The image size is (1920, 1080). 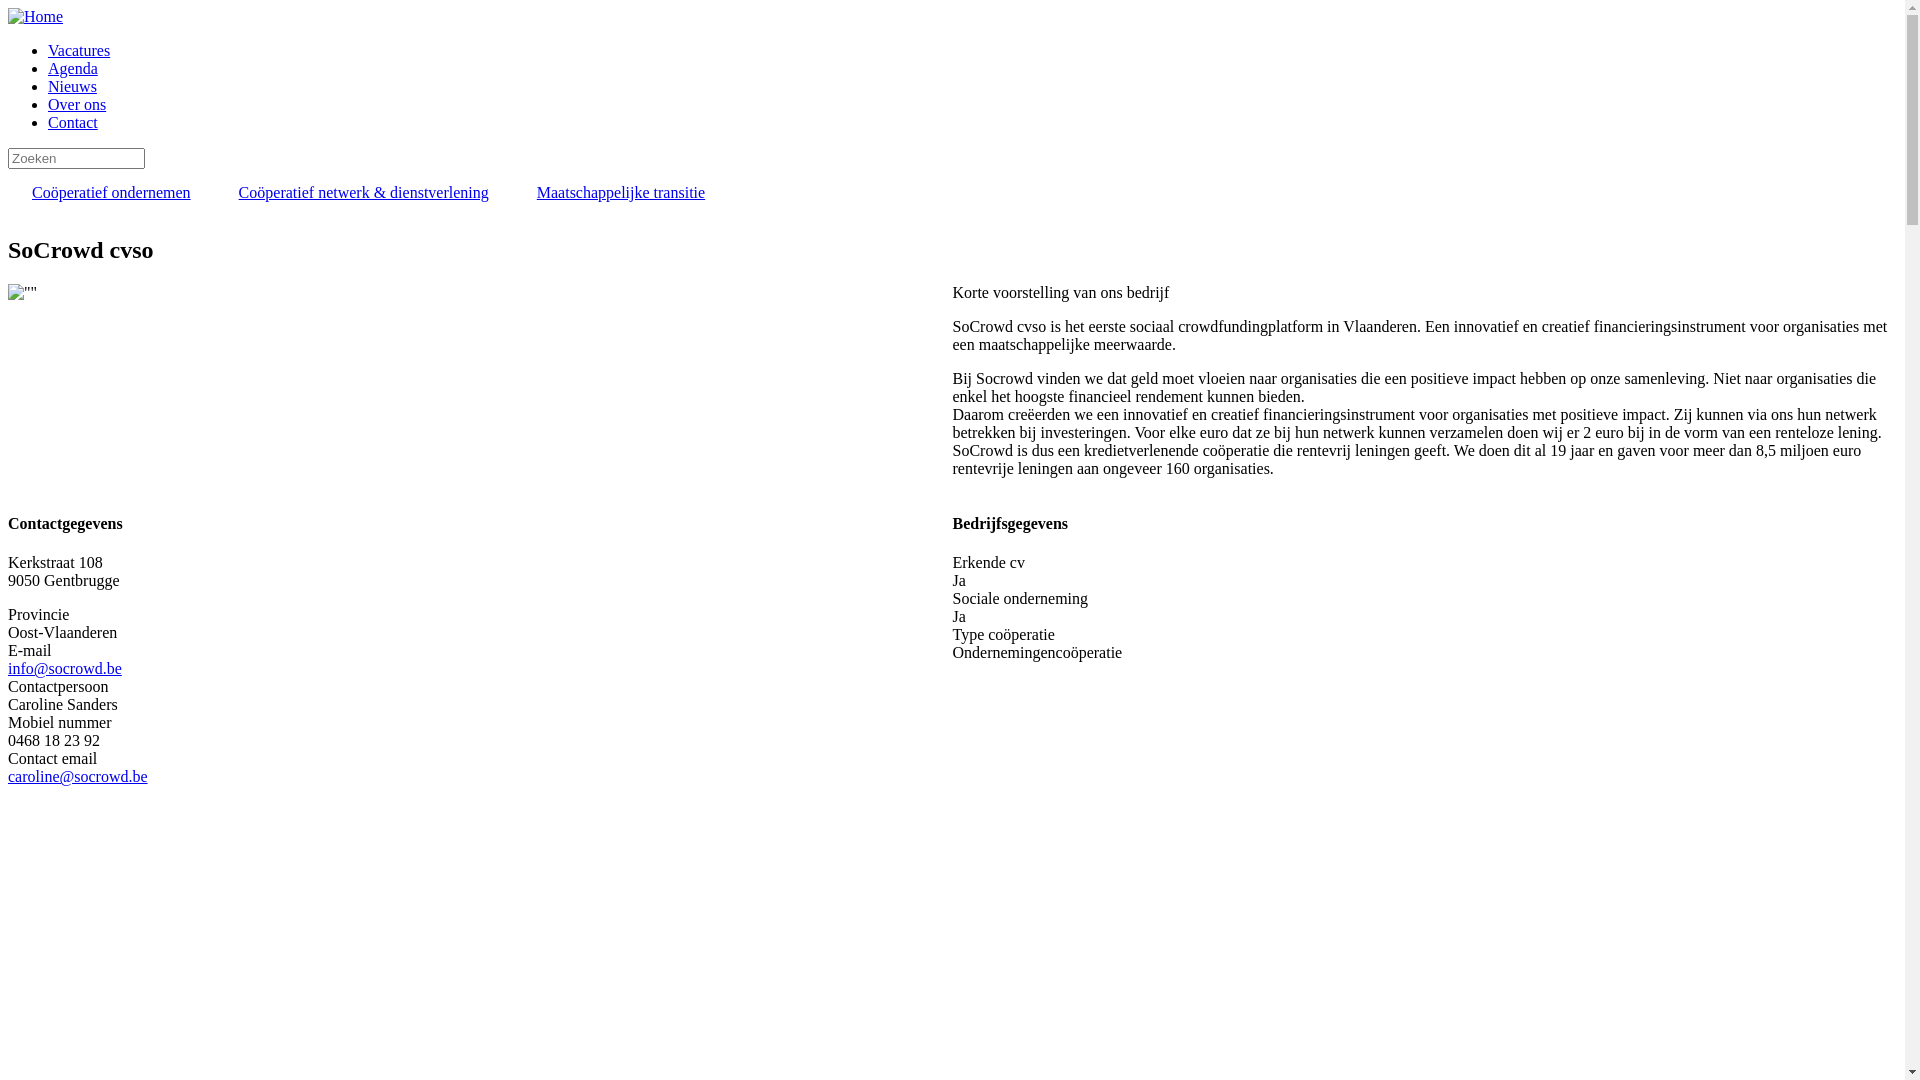 I want to click on Overslaan en naar de inhoud gaan, so click(x=8, y=8).